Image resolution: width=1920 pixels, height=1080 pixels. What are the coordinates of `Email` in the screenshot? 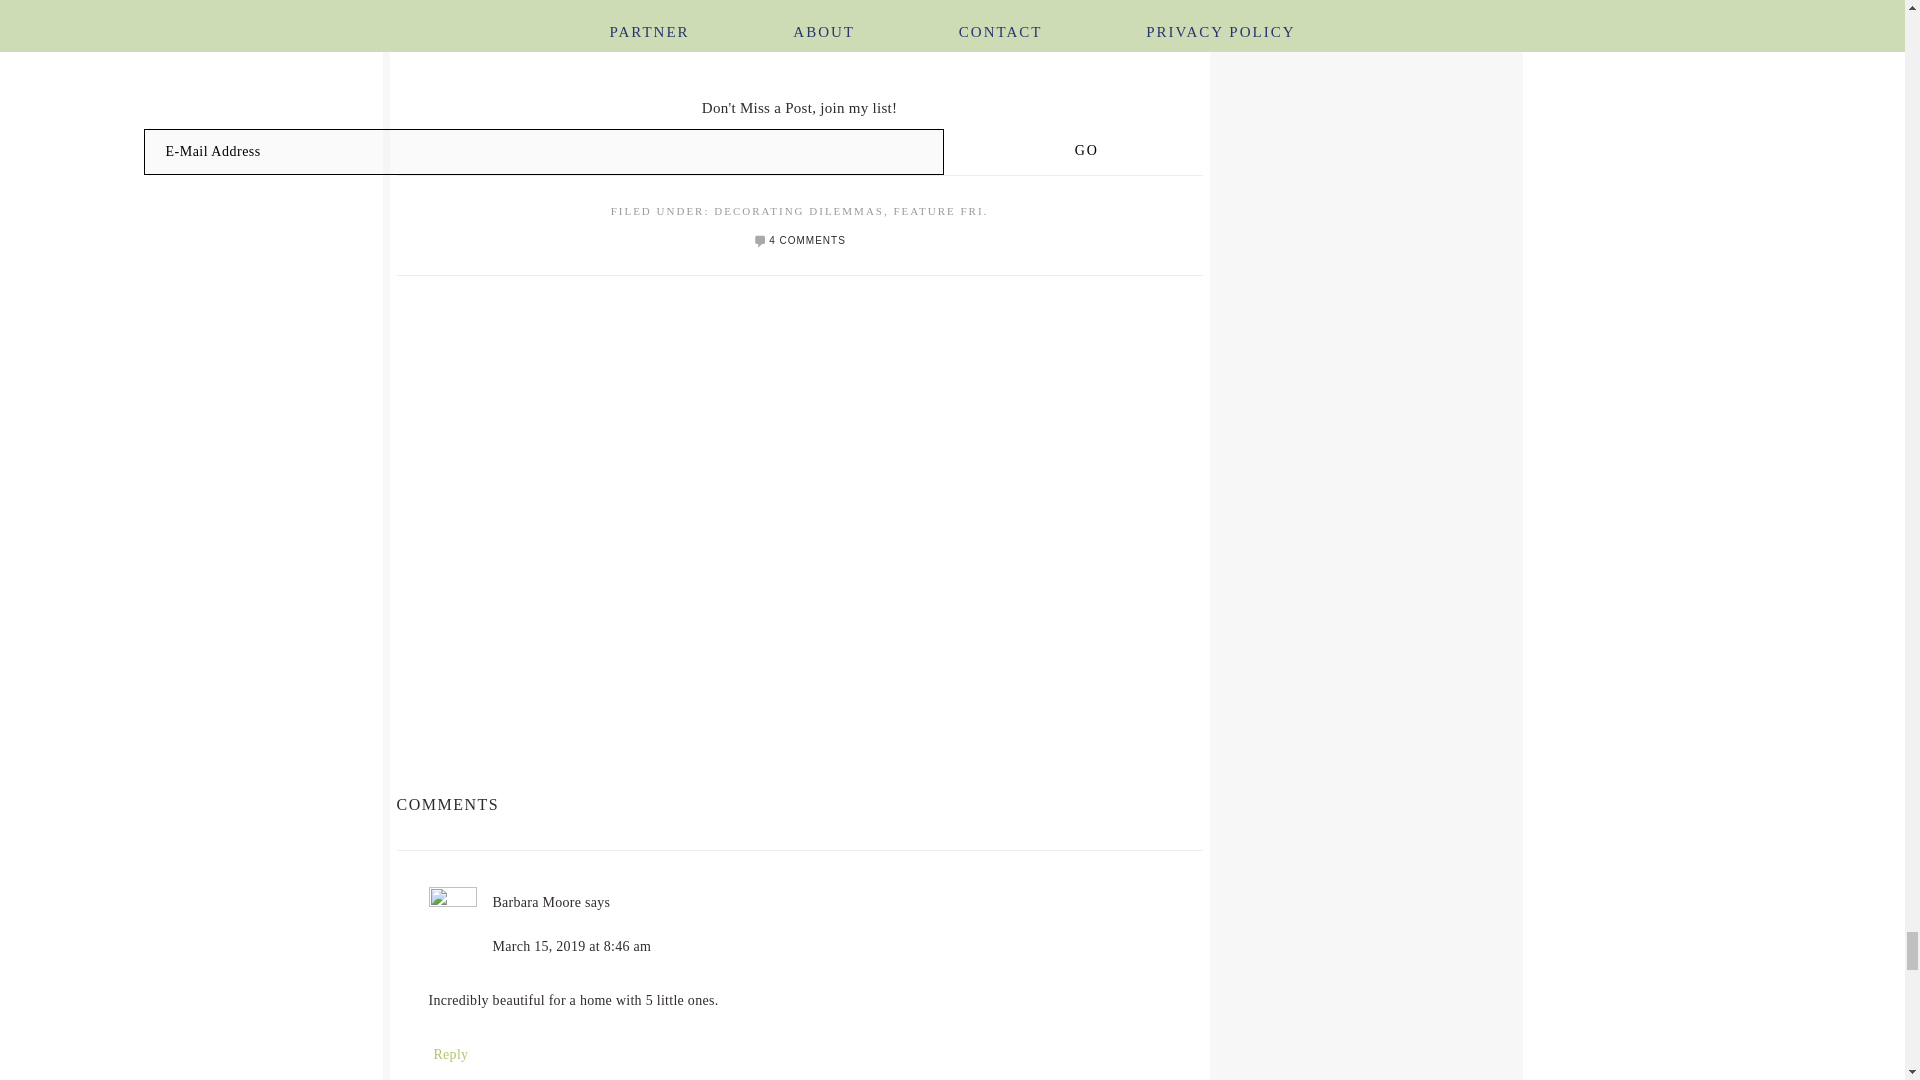 It's located at (834, 29).